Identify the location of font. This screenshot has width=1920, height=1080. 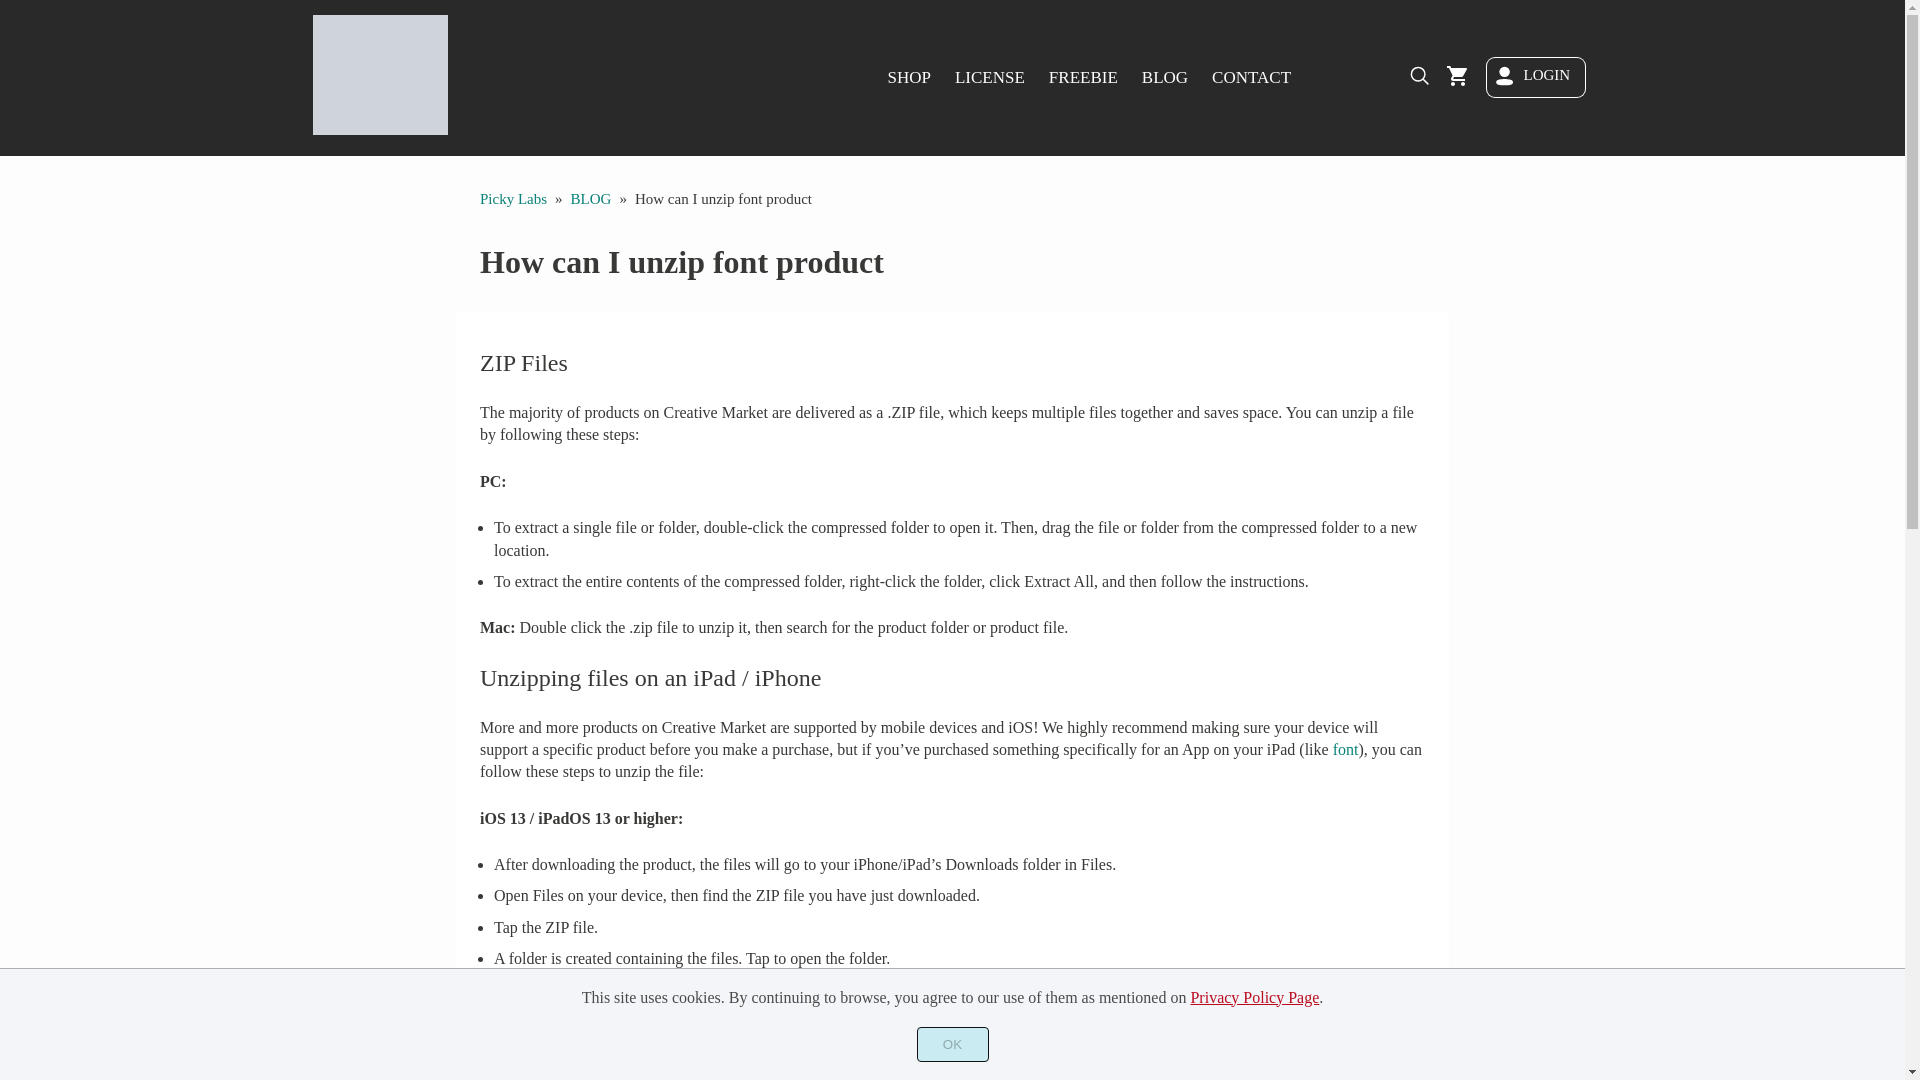
(1346, 749).